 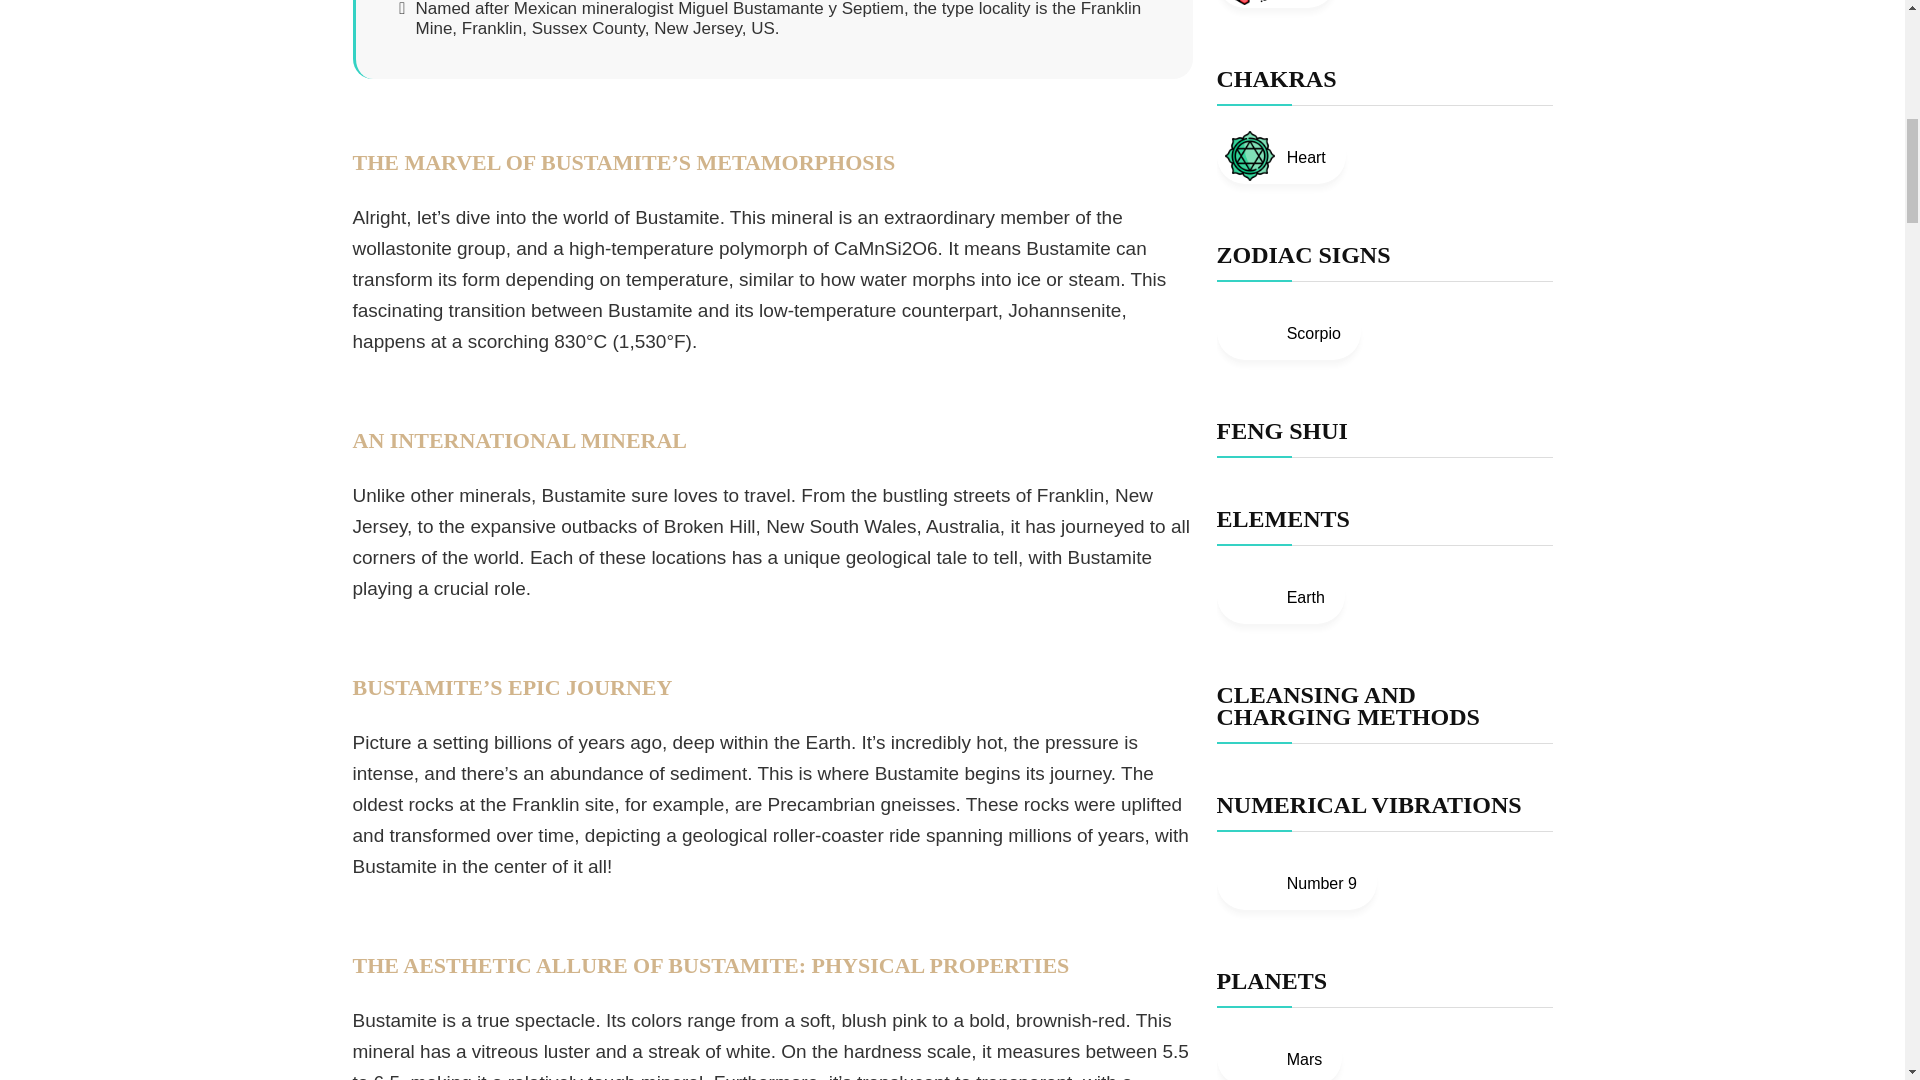 What do you see at coordinates (1281, 430) in the screenshot?
I see `FENG SHUI` at bounding box center [1281, 430].